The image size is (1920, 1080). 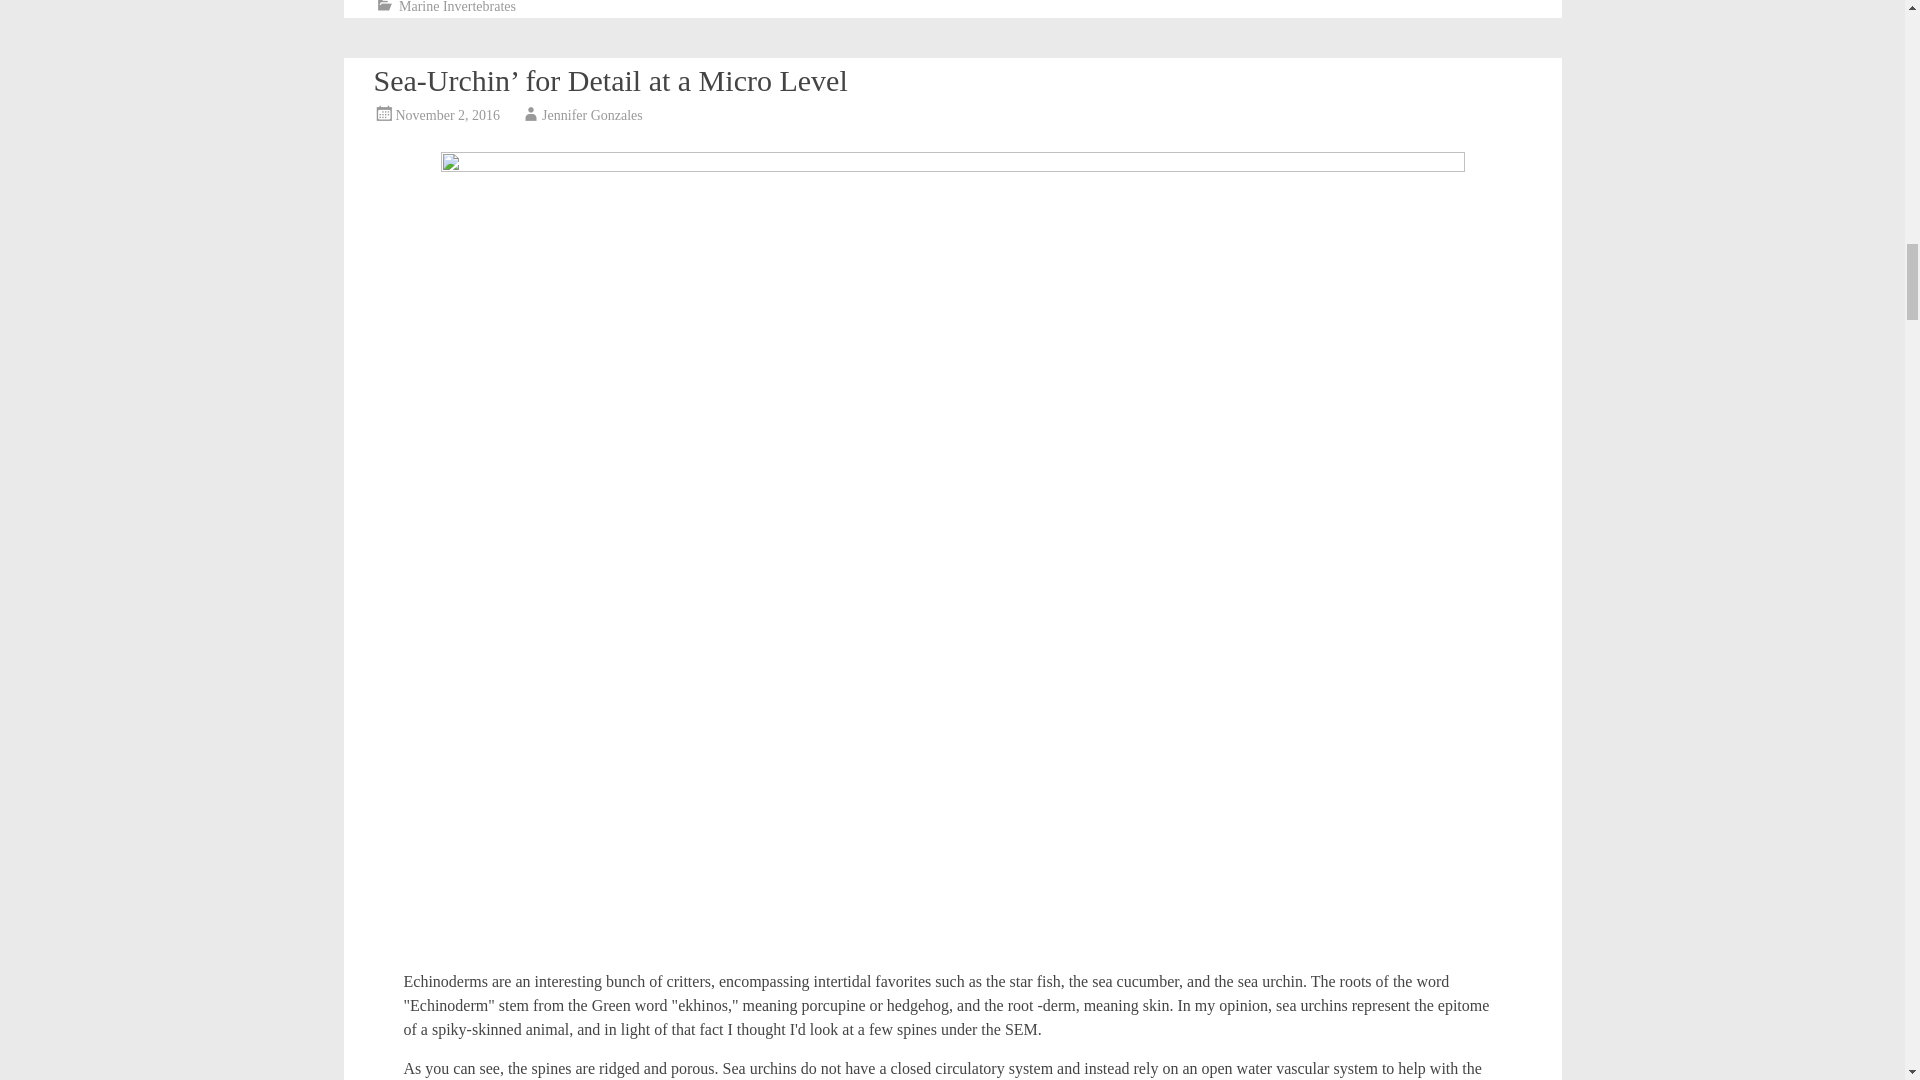 I want to click on Jennifer Gonzales, so click(x=592, y=116).